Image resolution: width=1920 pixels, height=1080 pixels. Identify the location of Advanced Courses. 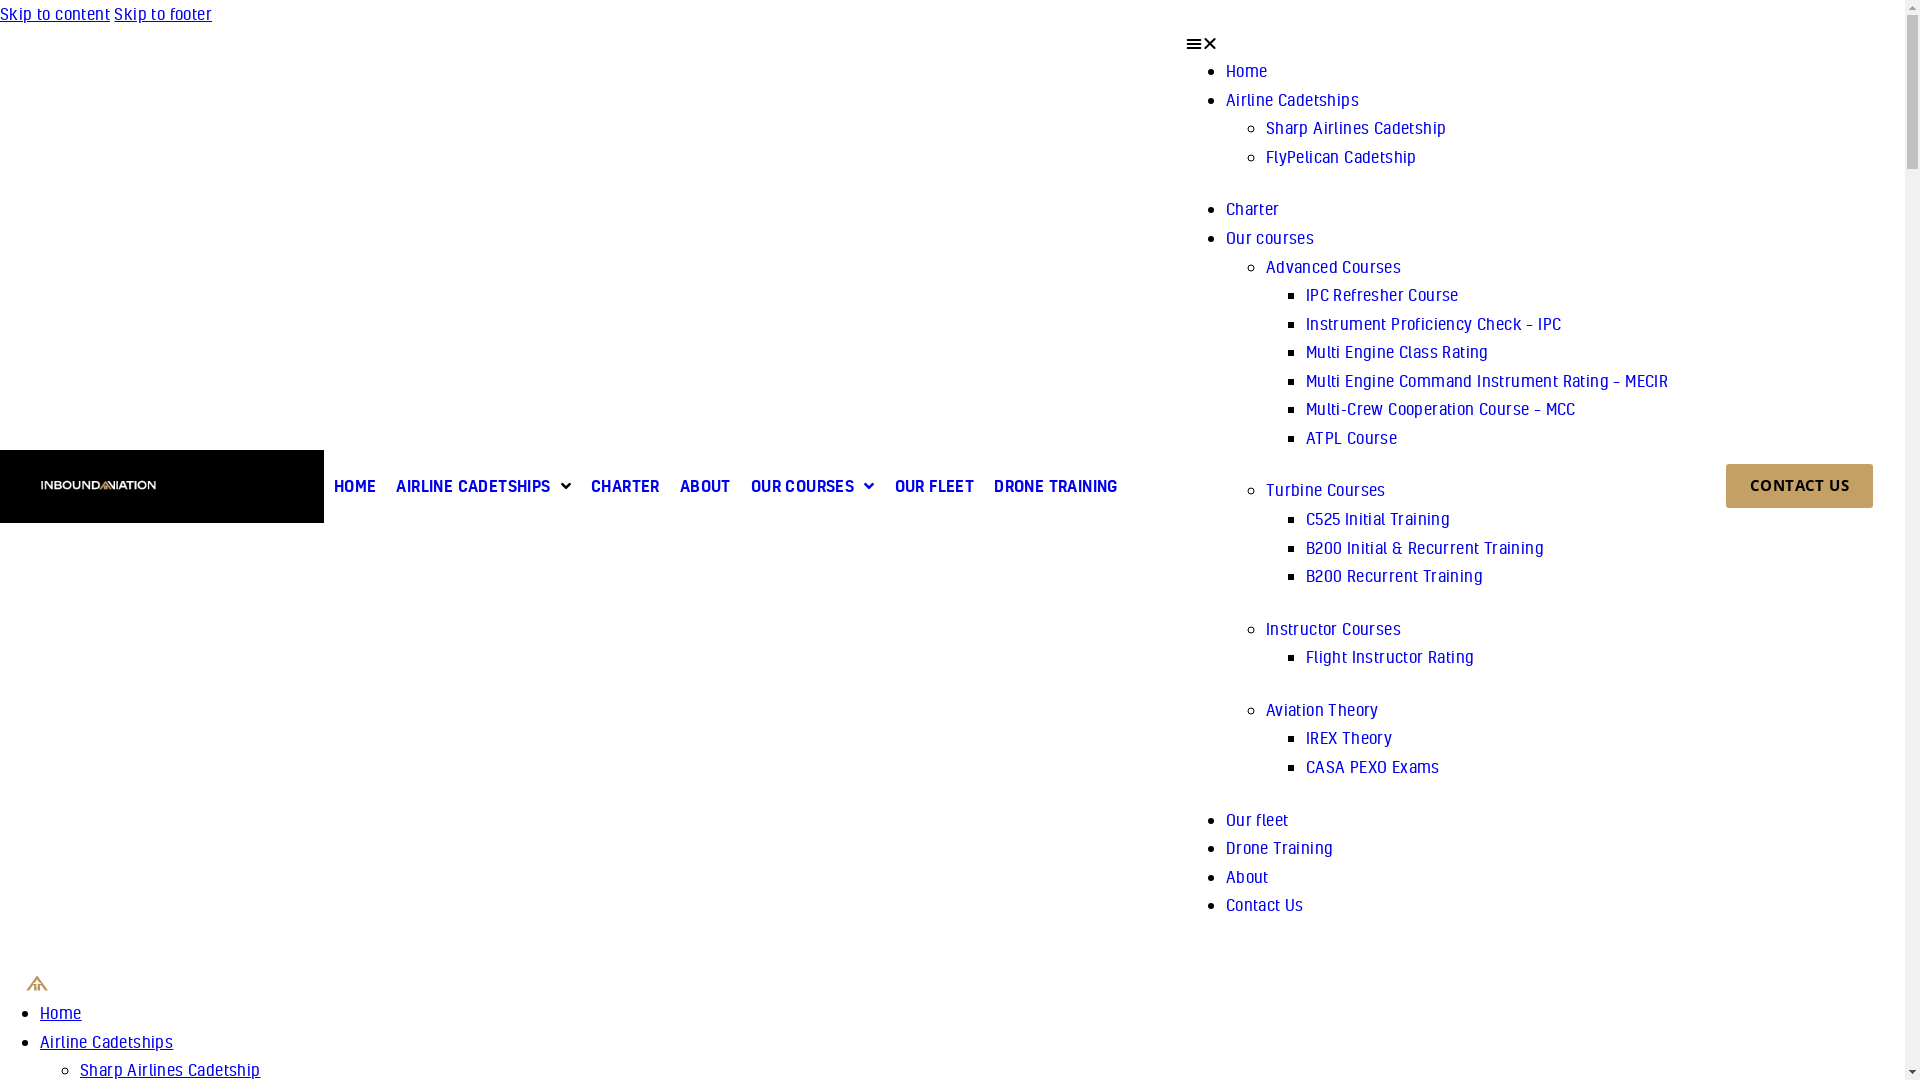
(1334, 266).